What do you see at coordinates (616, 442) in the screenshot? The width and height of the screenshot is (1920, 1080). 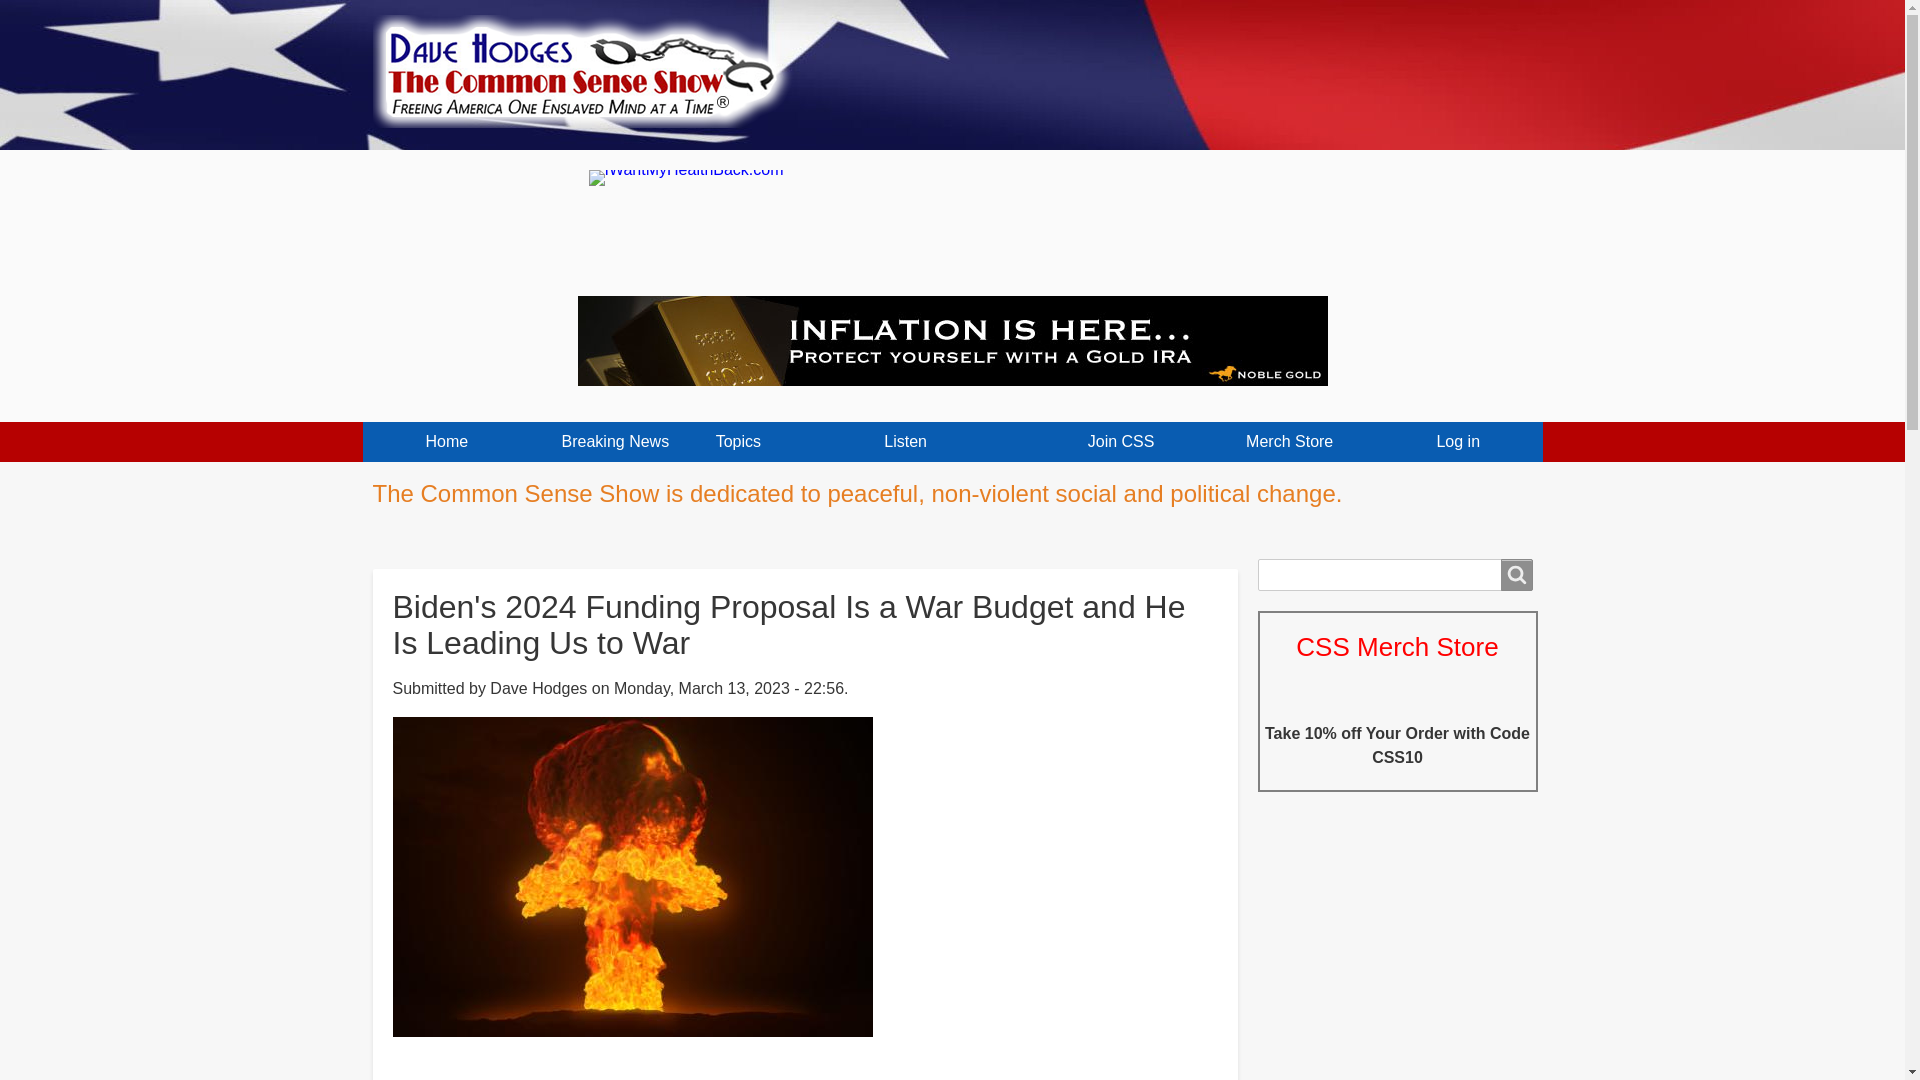 I see `Breaking News` at bounding box center [616, 442].